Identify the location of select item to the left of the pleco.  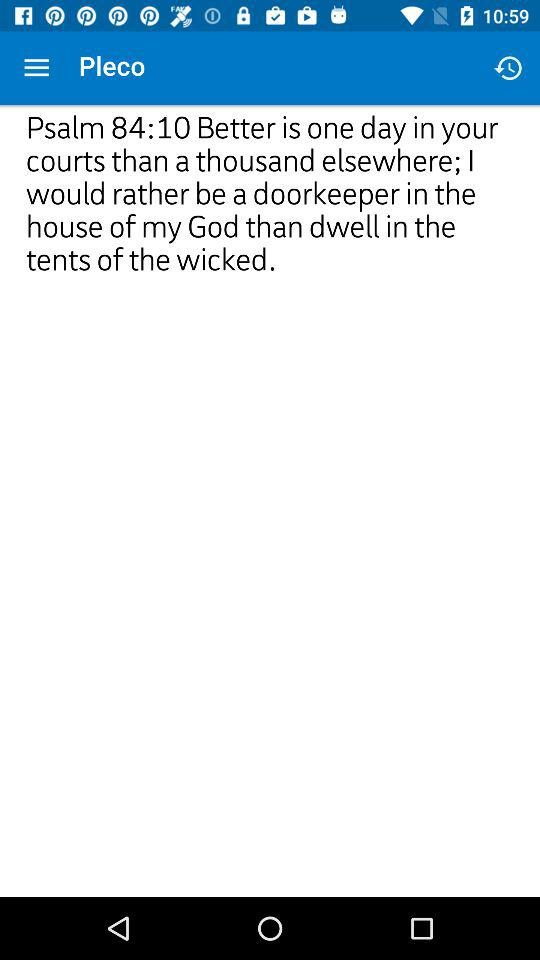
(36, 68).